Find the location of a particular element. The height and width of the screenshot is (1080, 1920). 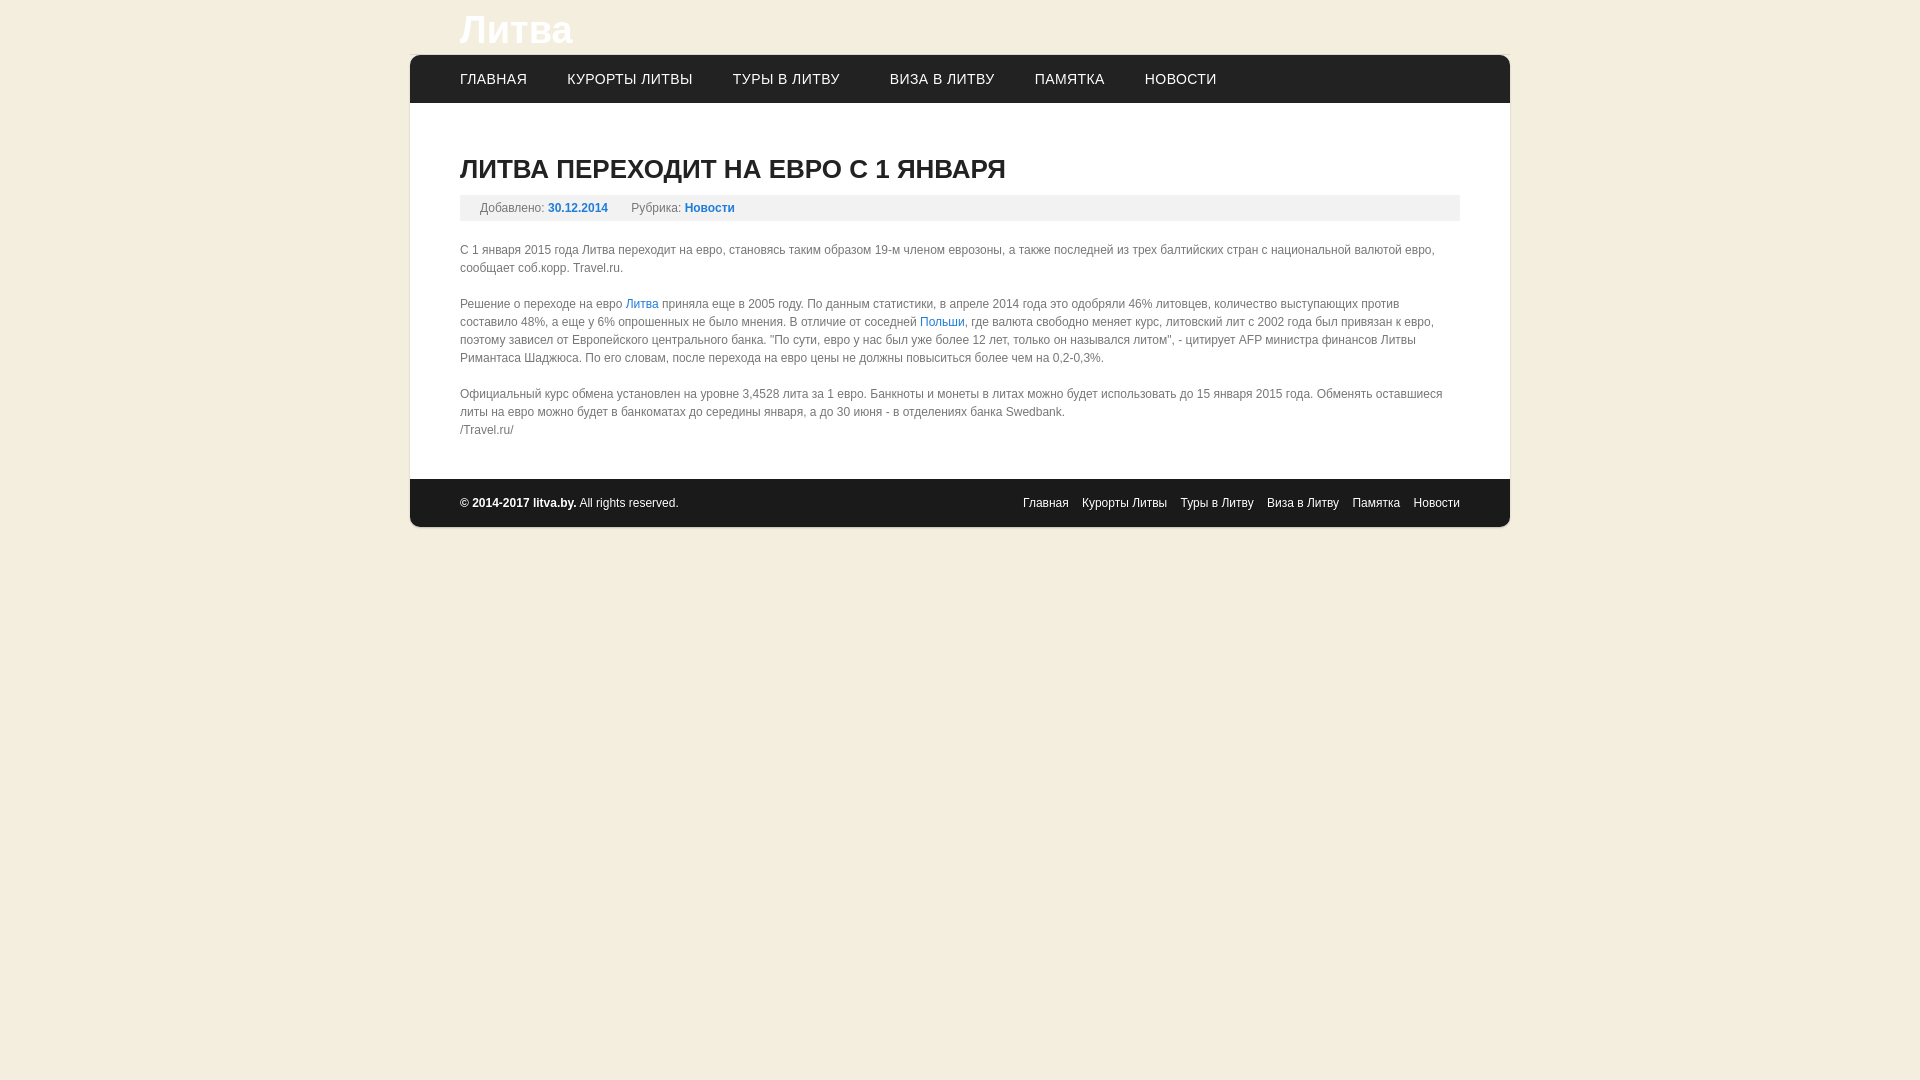

30.12.2014 is located at coordinates (578, 208).